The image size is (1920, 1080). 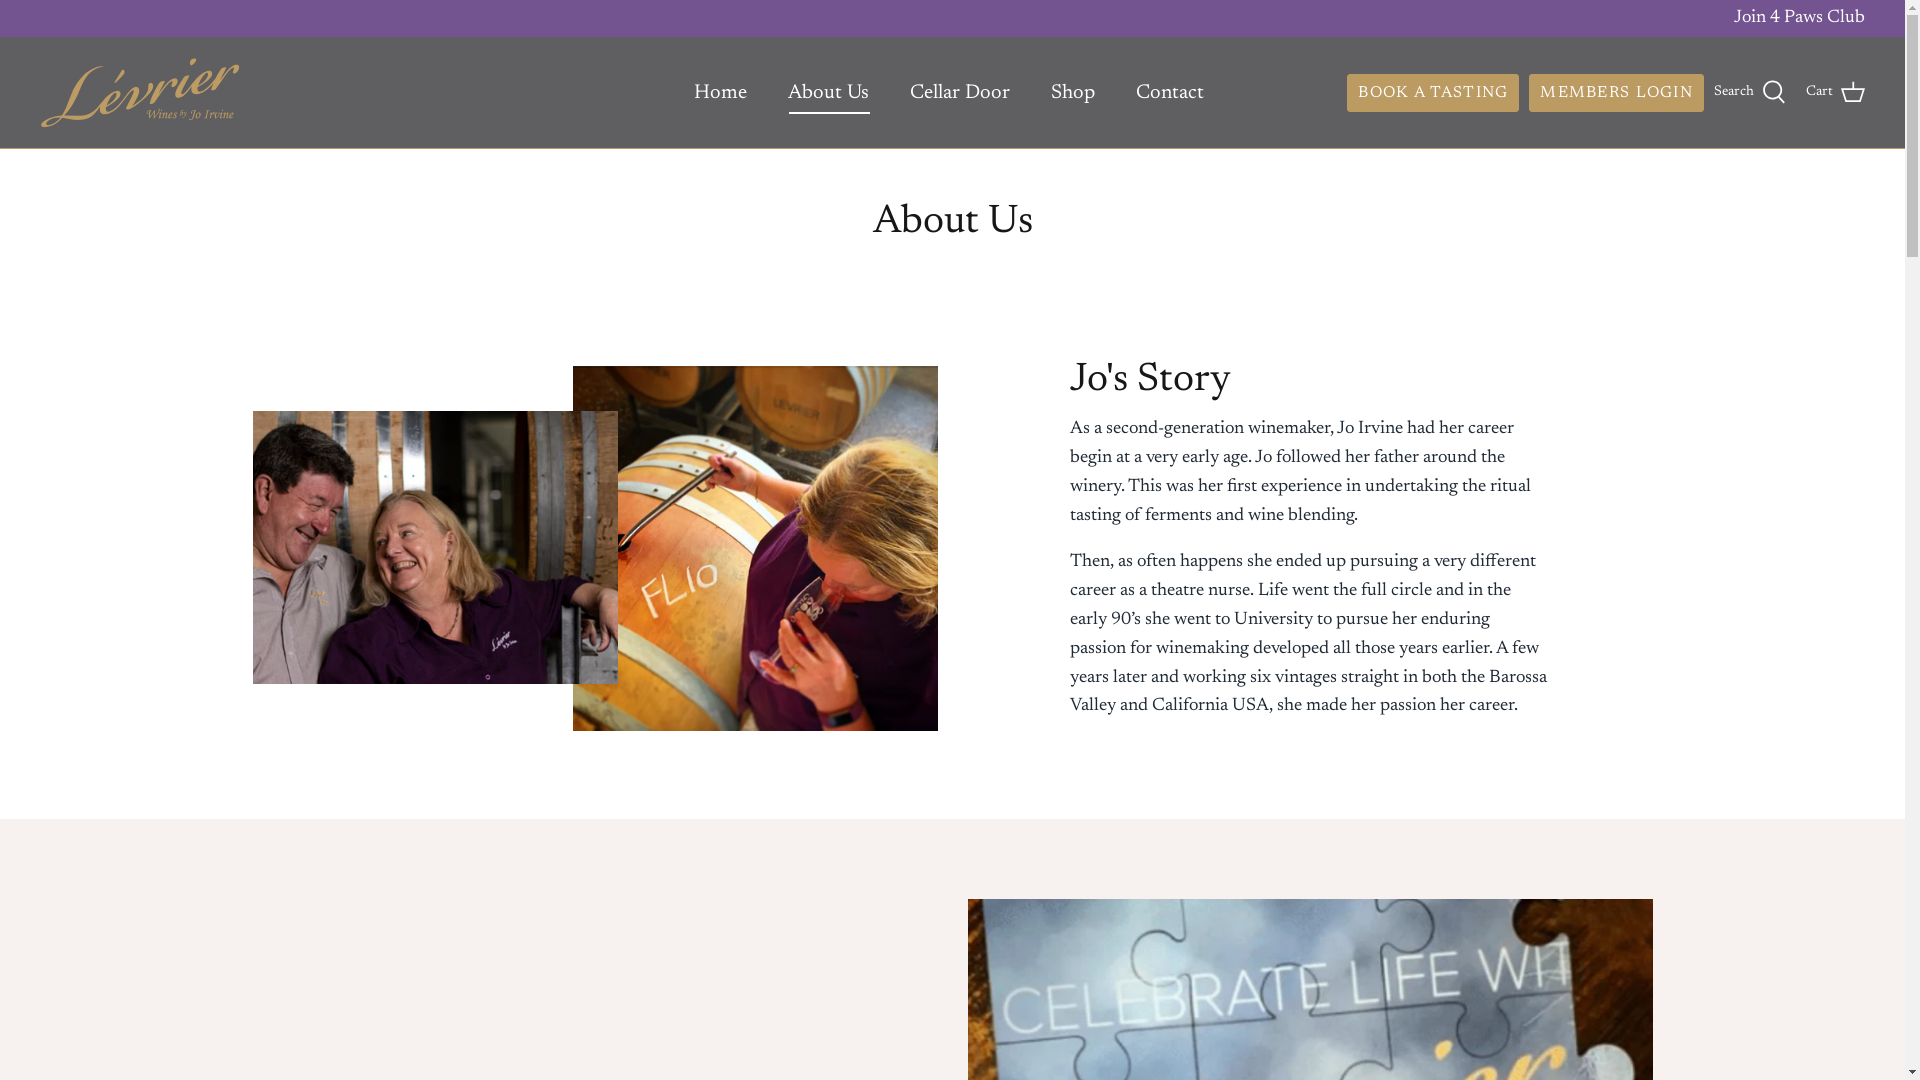 I want to click on Home, so click(x=720, y=93).